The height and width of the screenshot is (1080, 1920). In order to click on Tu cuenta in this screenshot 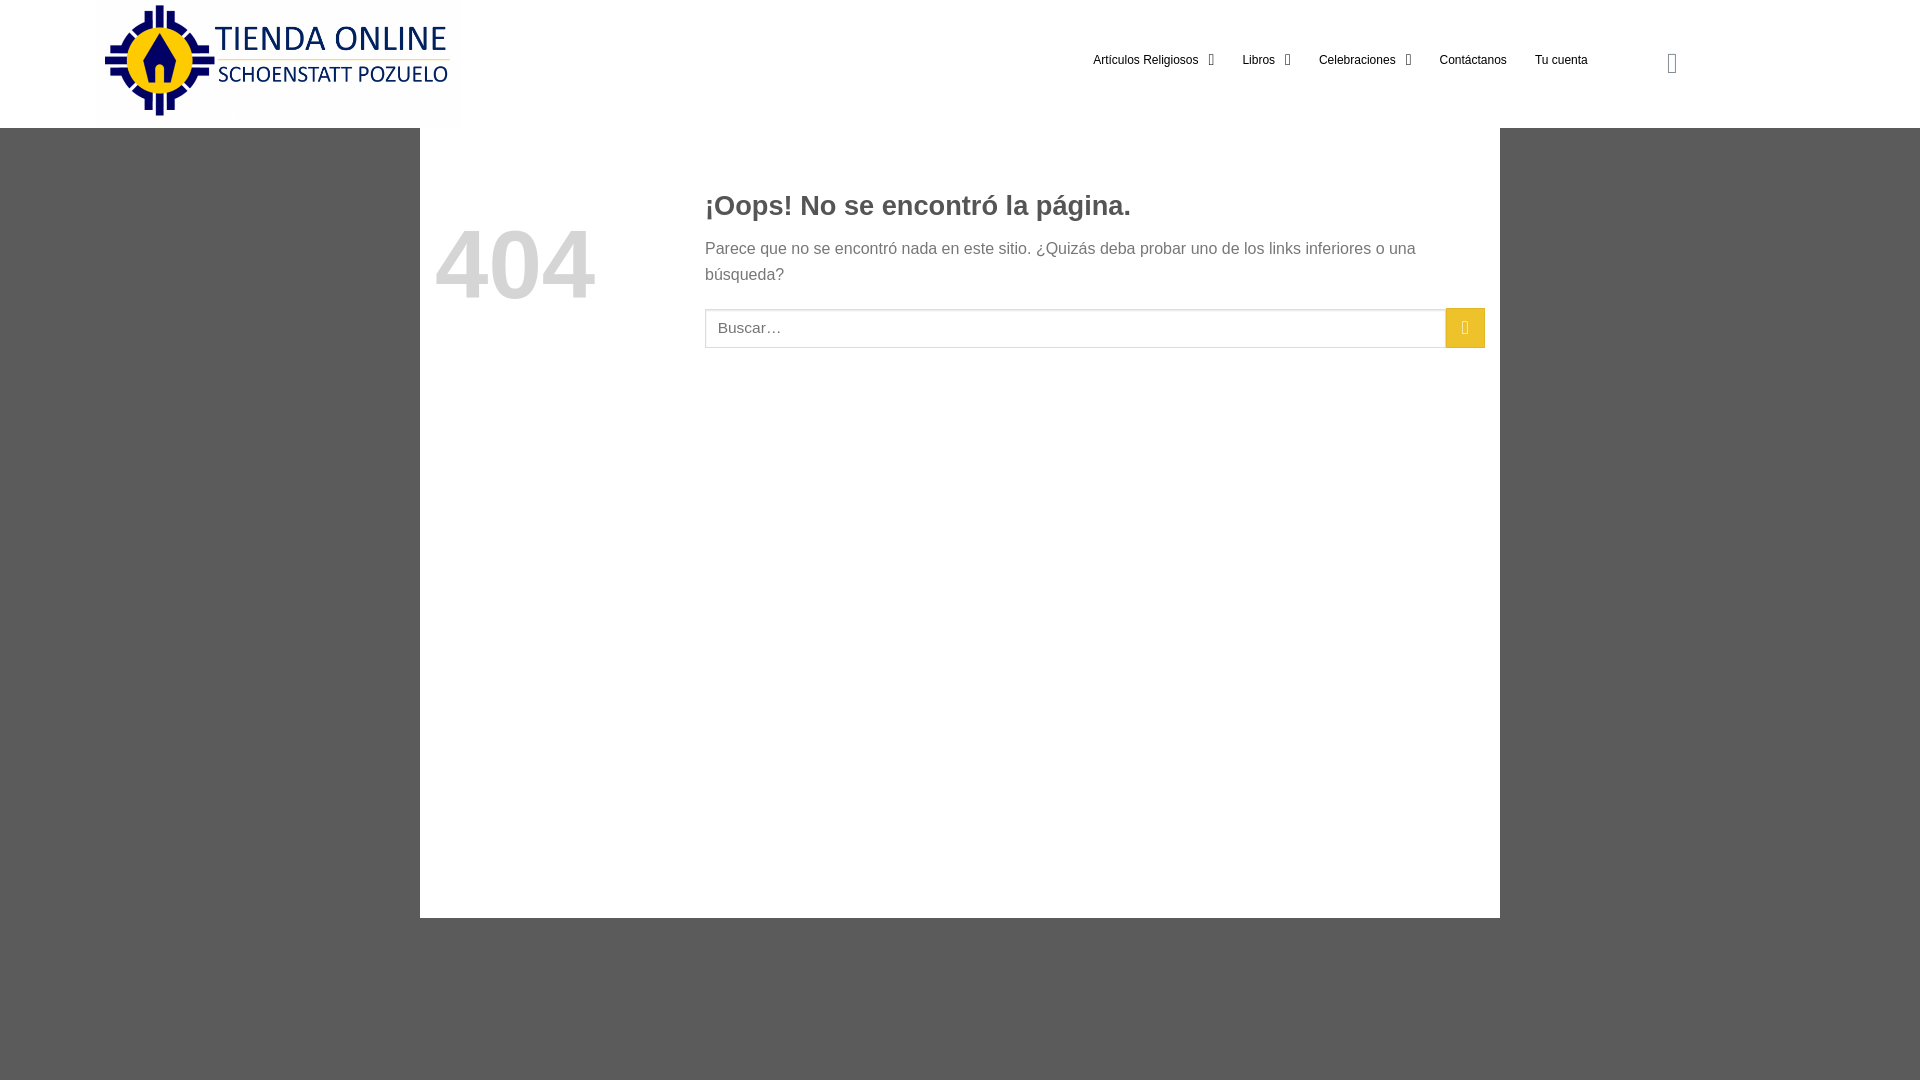, I will do `click(1560, 60)`.